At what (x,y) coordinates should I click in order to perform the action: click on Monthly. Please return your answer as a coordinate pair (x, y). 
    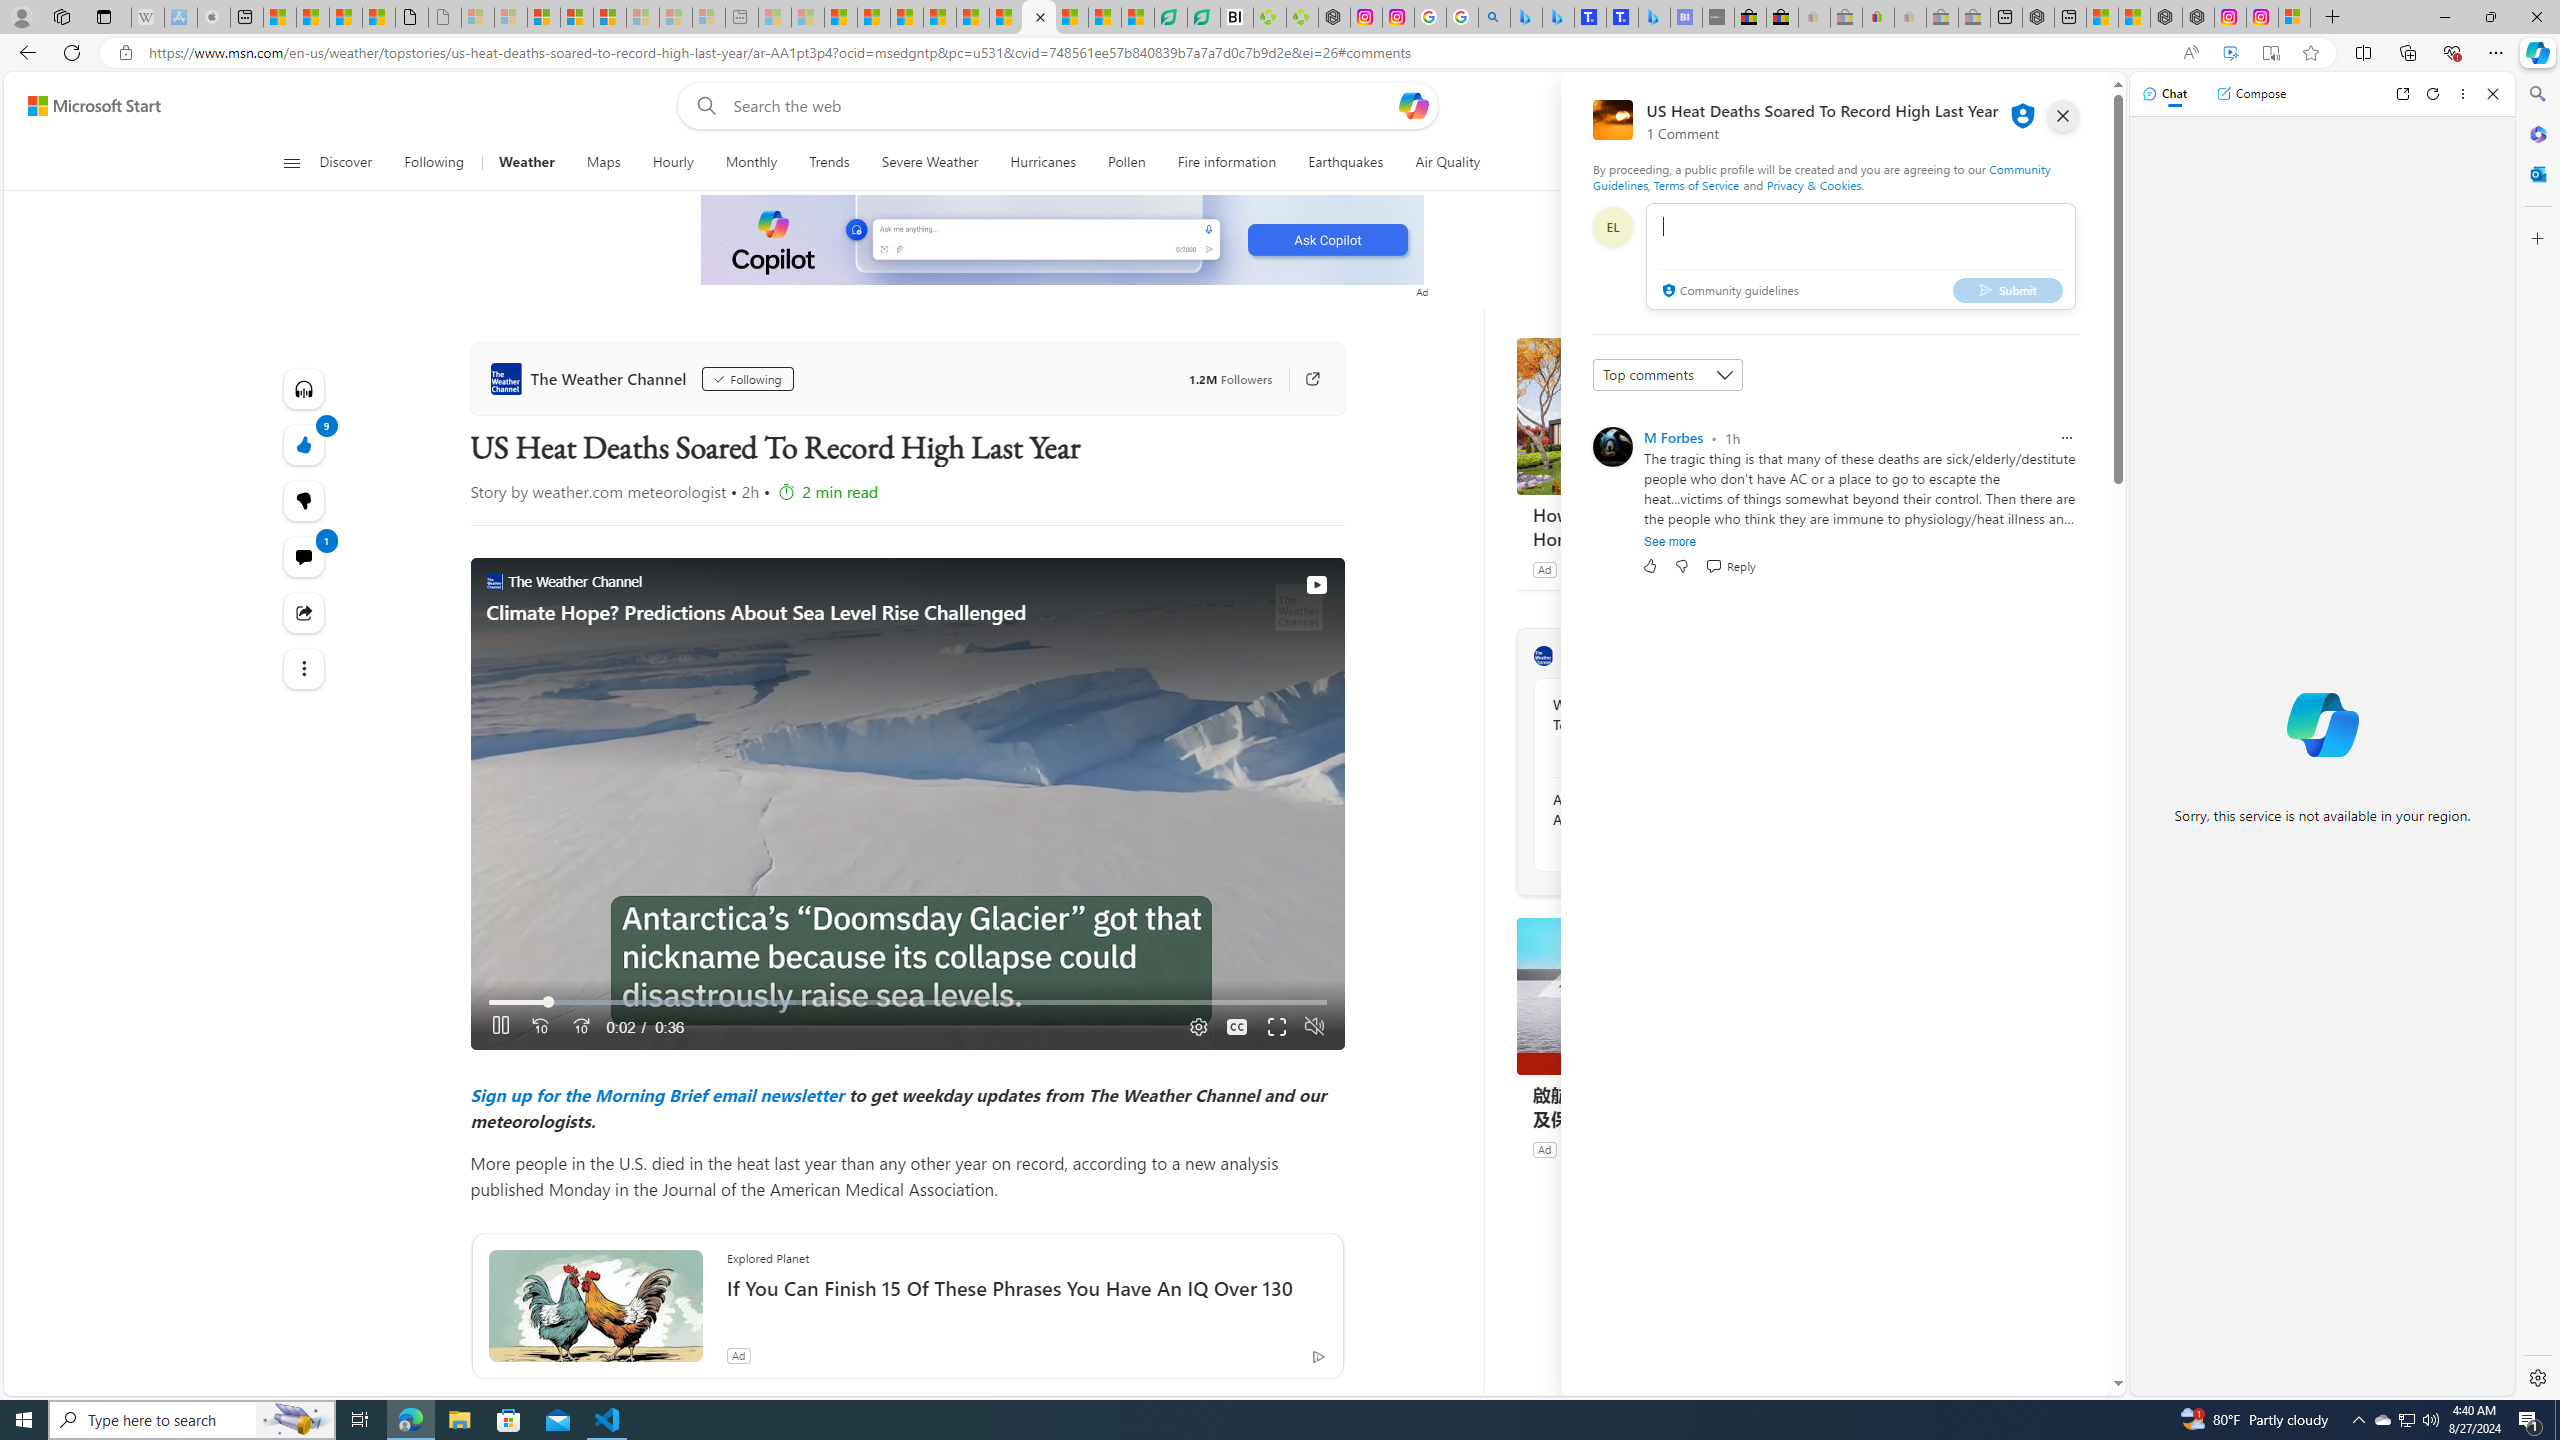
    Looking at the image, I should click on (751, 163).